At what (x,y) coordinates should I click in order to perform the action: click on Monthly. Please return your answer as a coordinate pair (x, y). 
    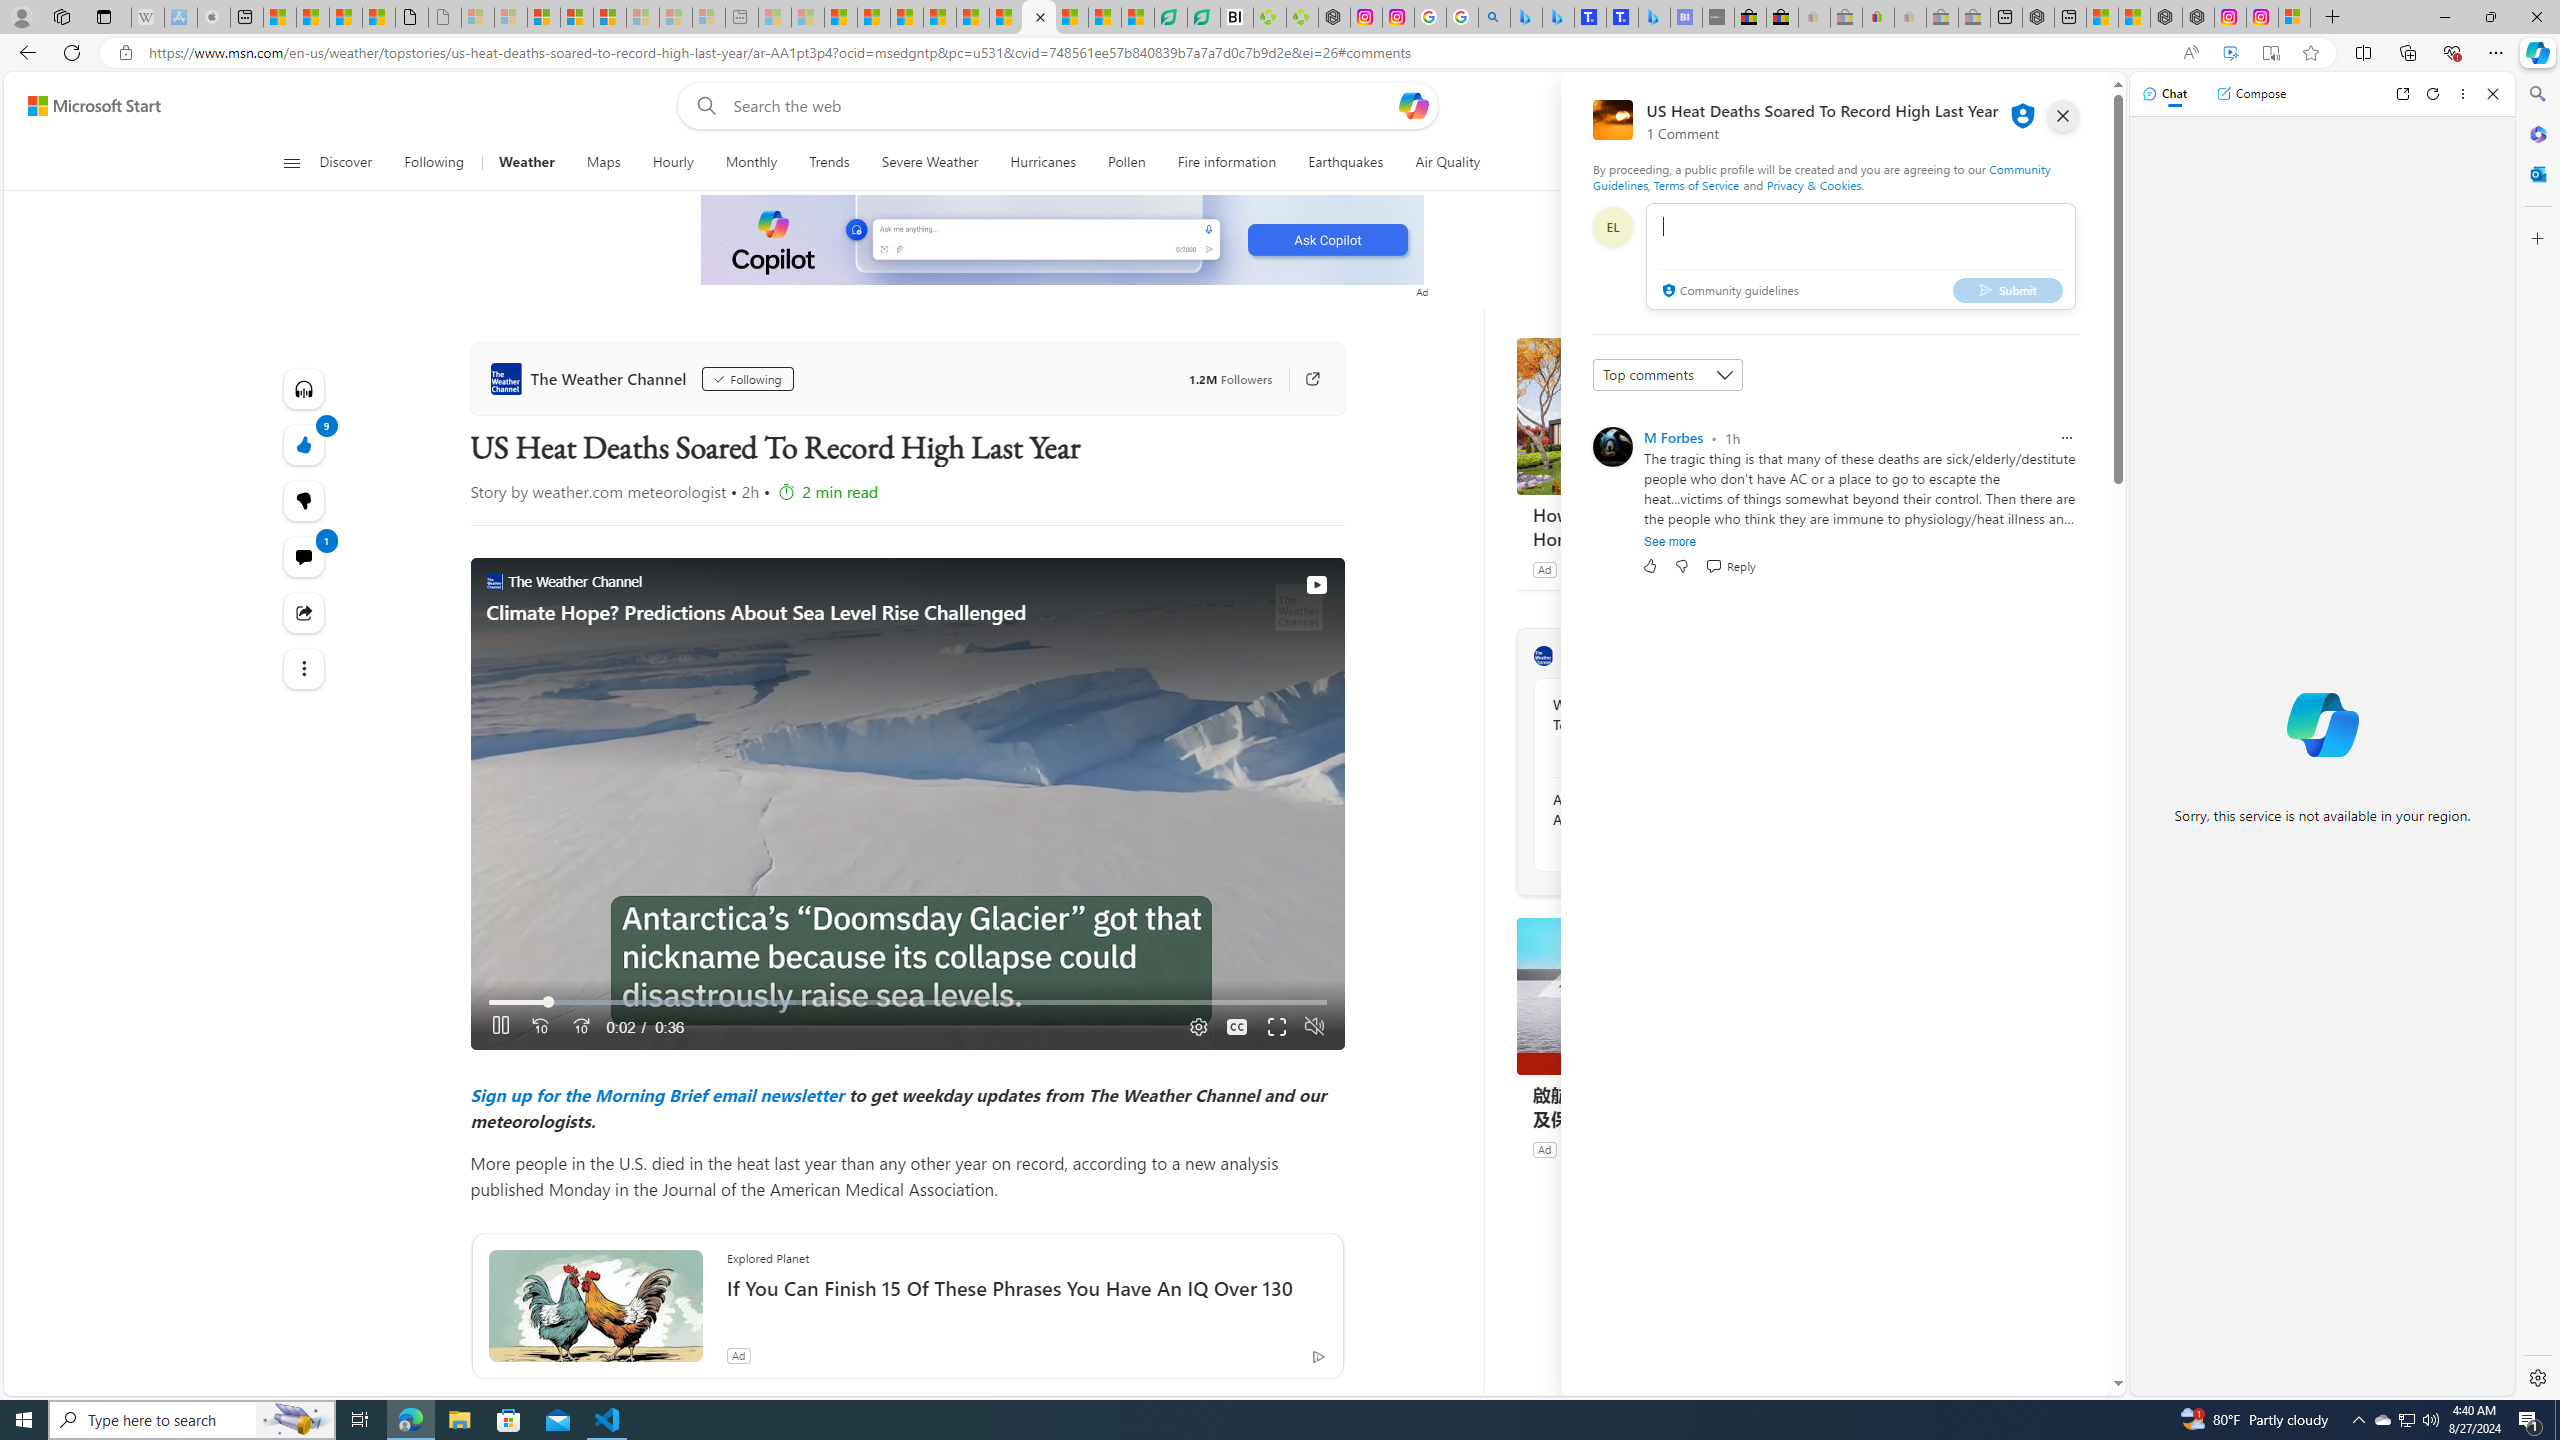
    Looking at the image, I should click on (751, 163).